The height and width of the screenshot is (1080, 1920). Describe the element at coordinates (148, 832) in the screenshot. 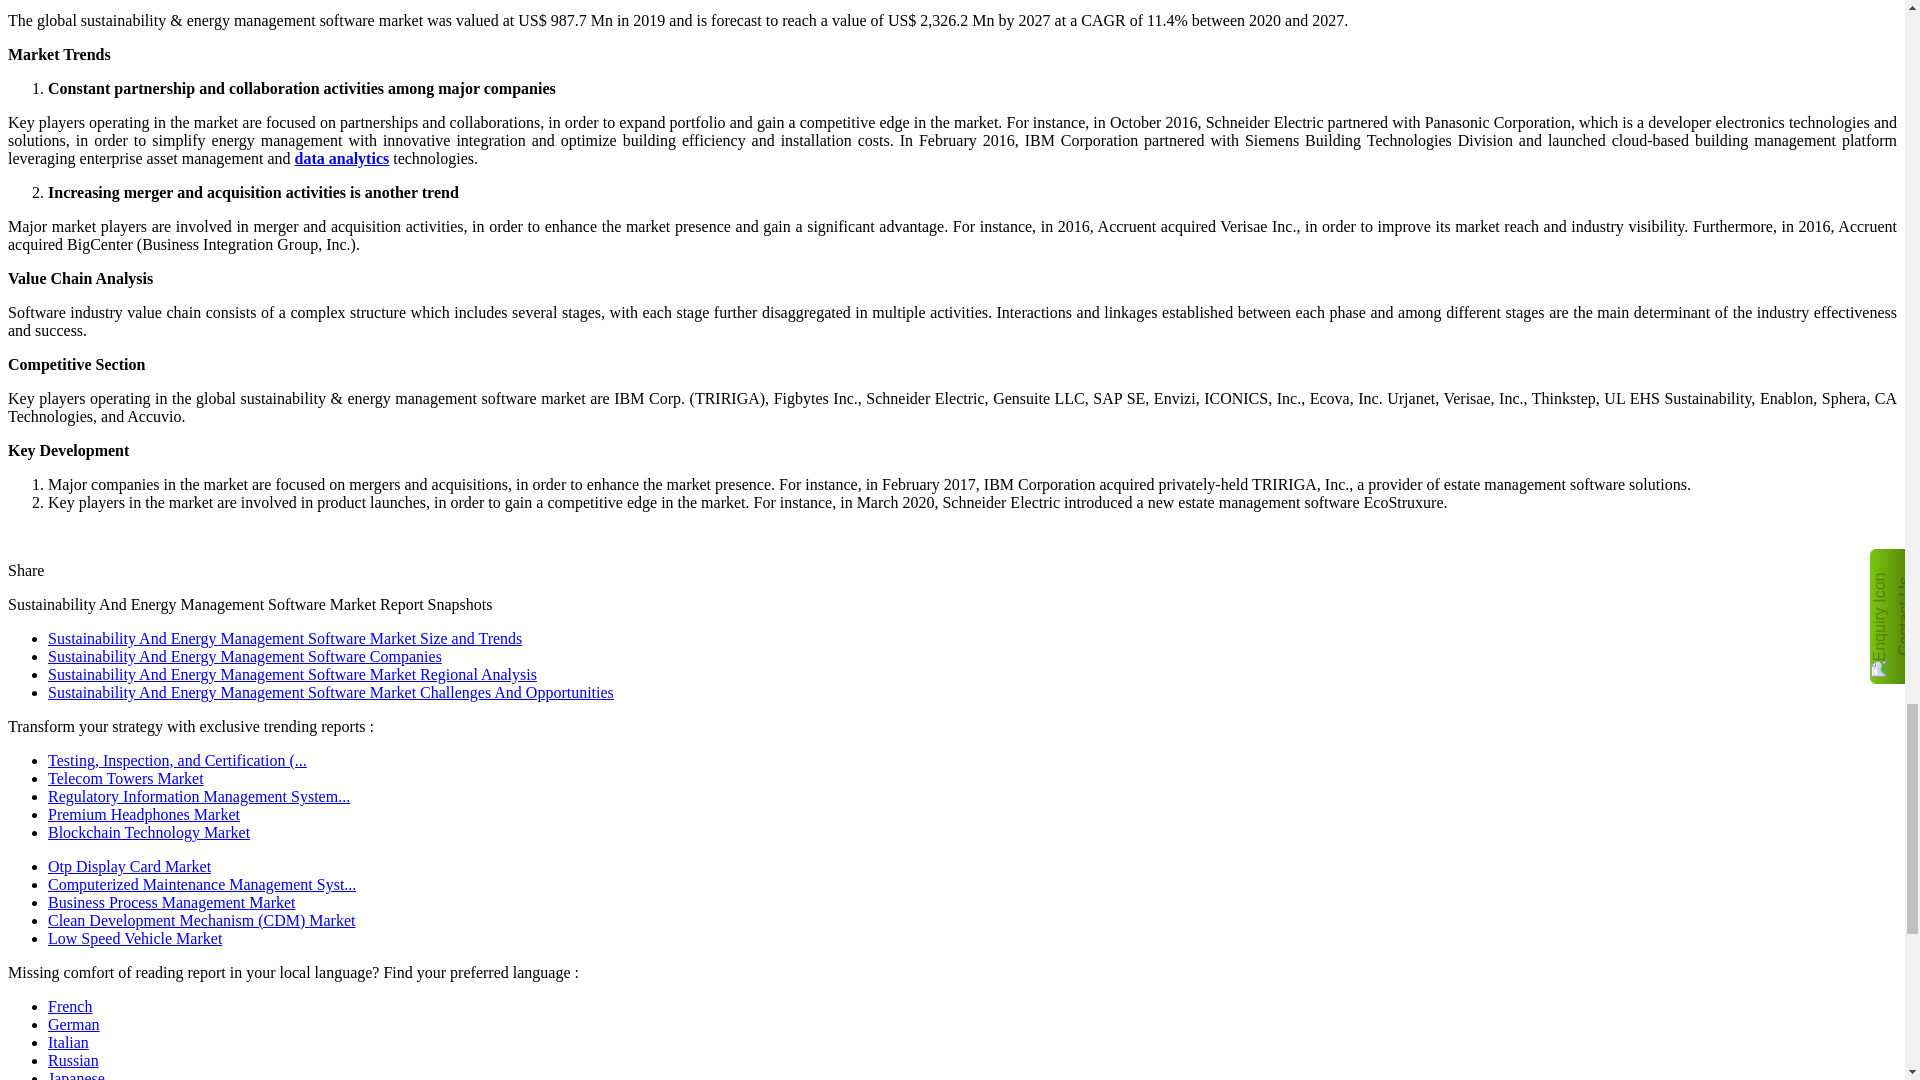

I see ` Blockchain Technology Market` at that location.